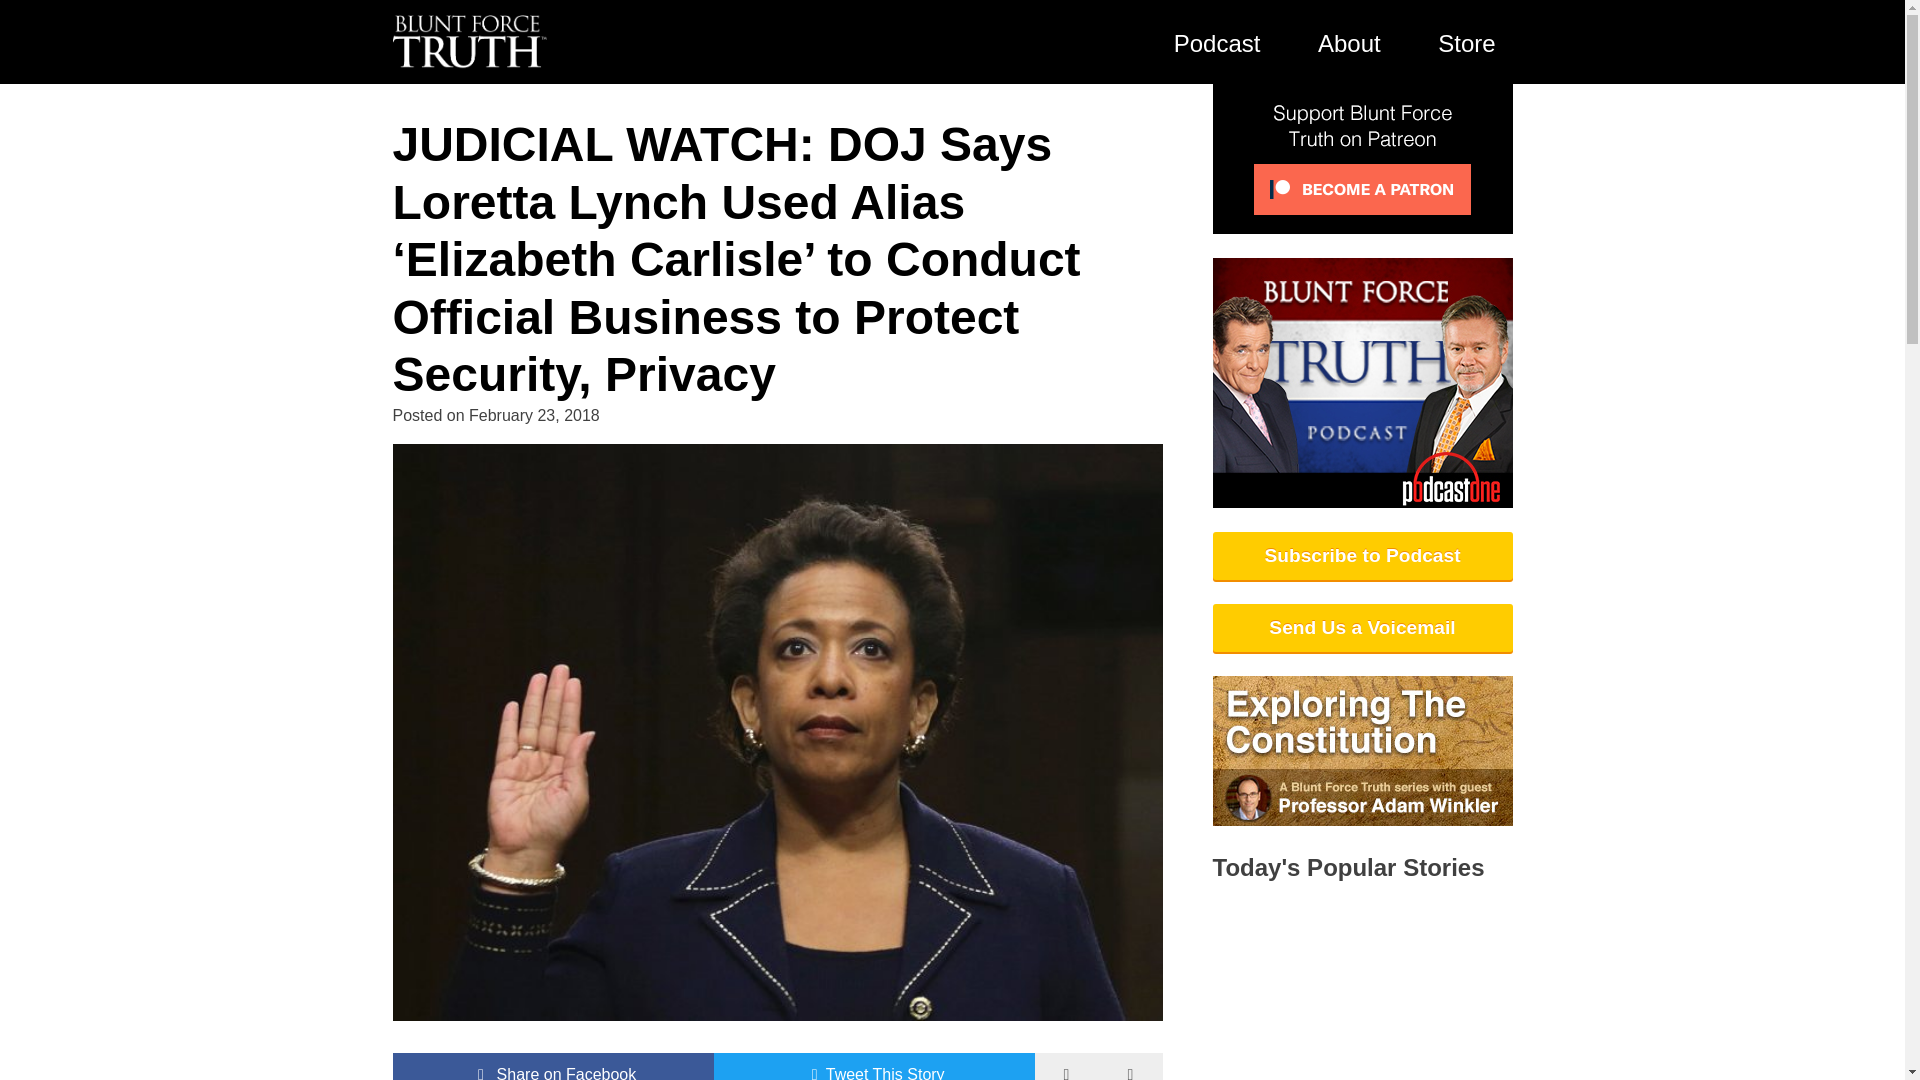 The width and height of the screenshot is (1920, 1080). I want to click on Tweet This Story, so click(874, 1066).